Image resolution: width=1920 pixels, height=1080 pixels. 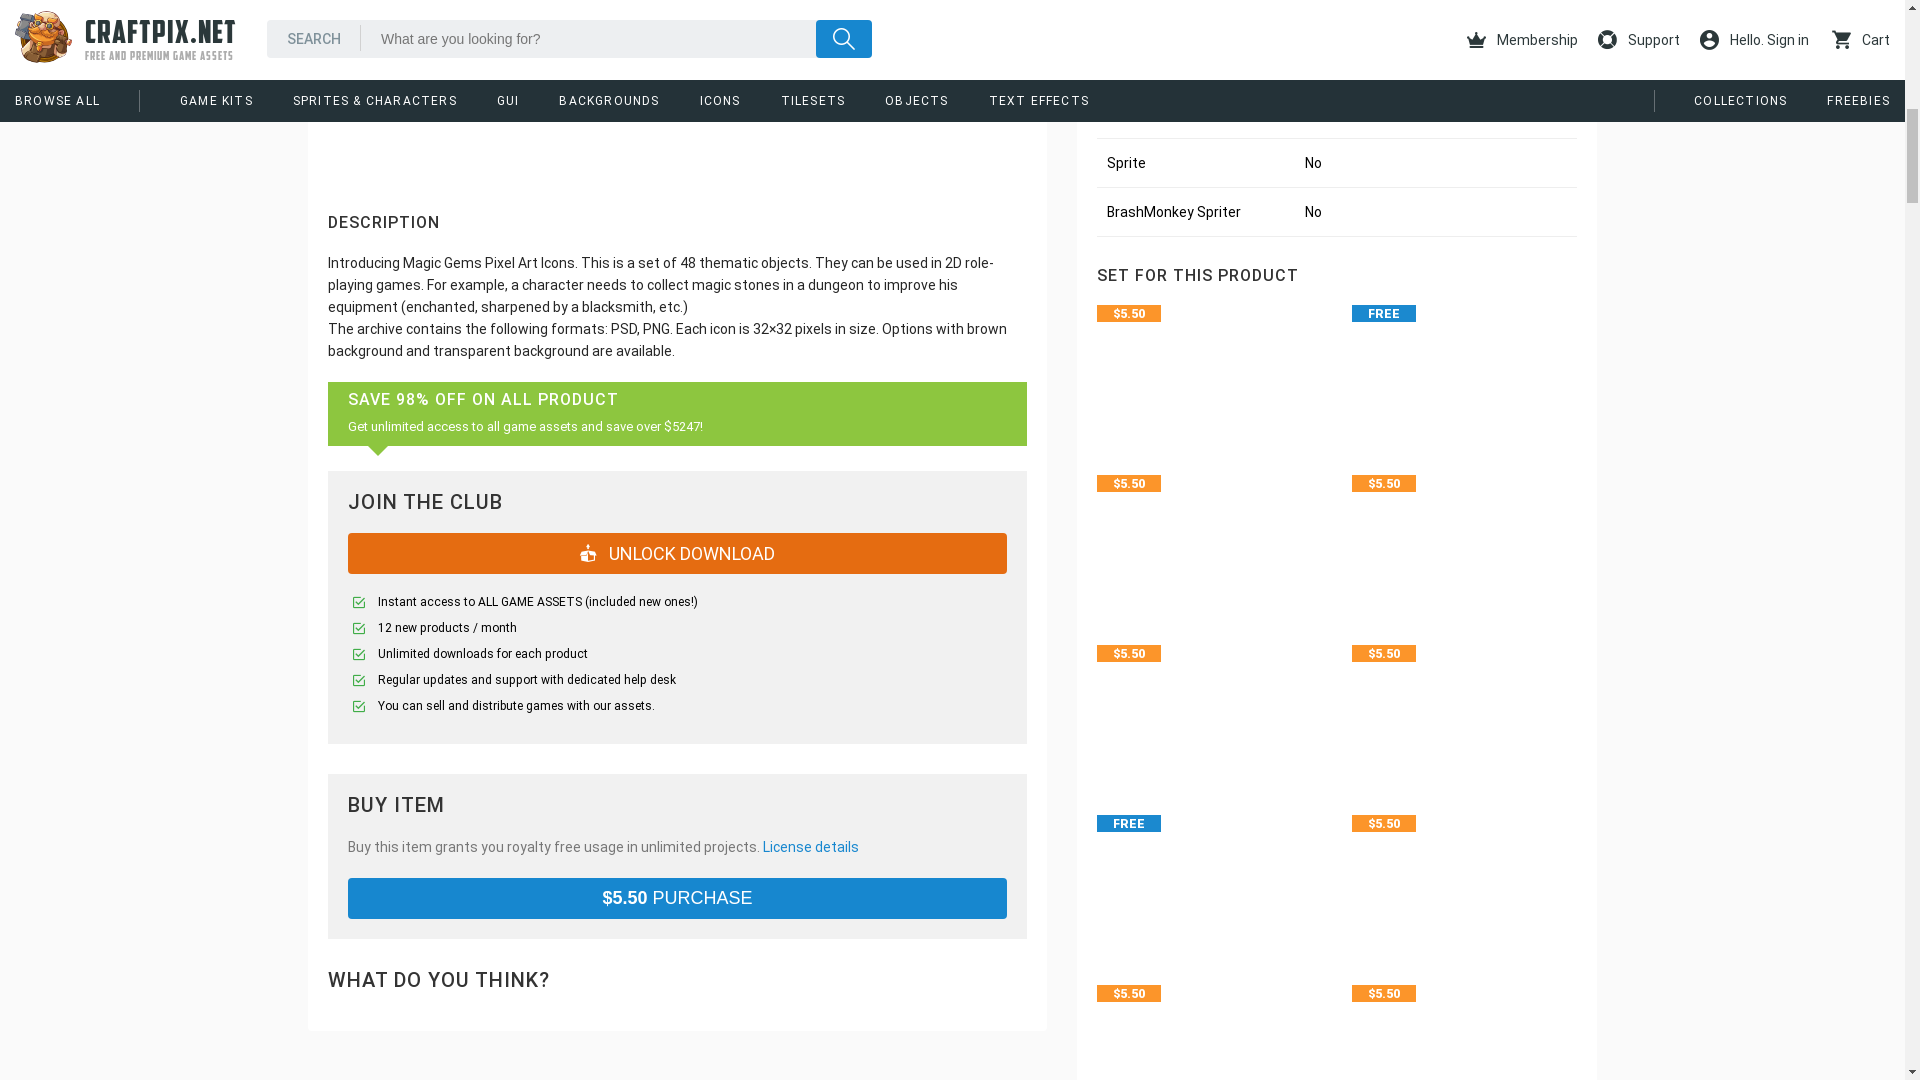 I want to click on Loot Icons Pixel Art Pack, so click(x=1209, y=369).